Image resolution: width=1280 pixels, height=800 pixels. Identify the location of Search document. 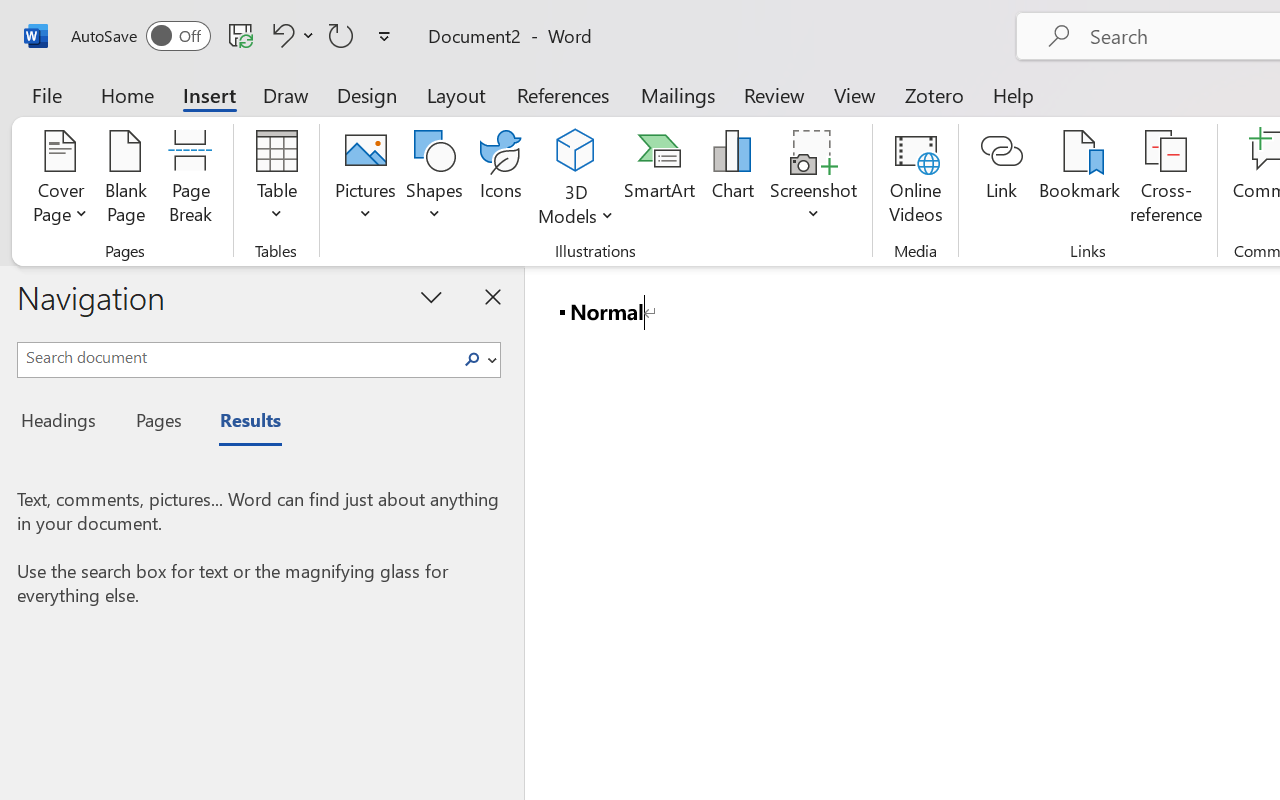
(236, 357).